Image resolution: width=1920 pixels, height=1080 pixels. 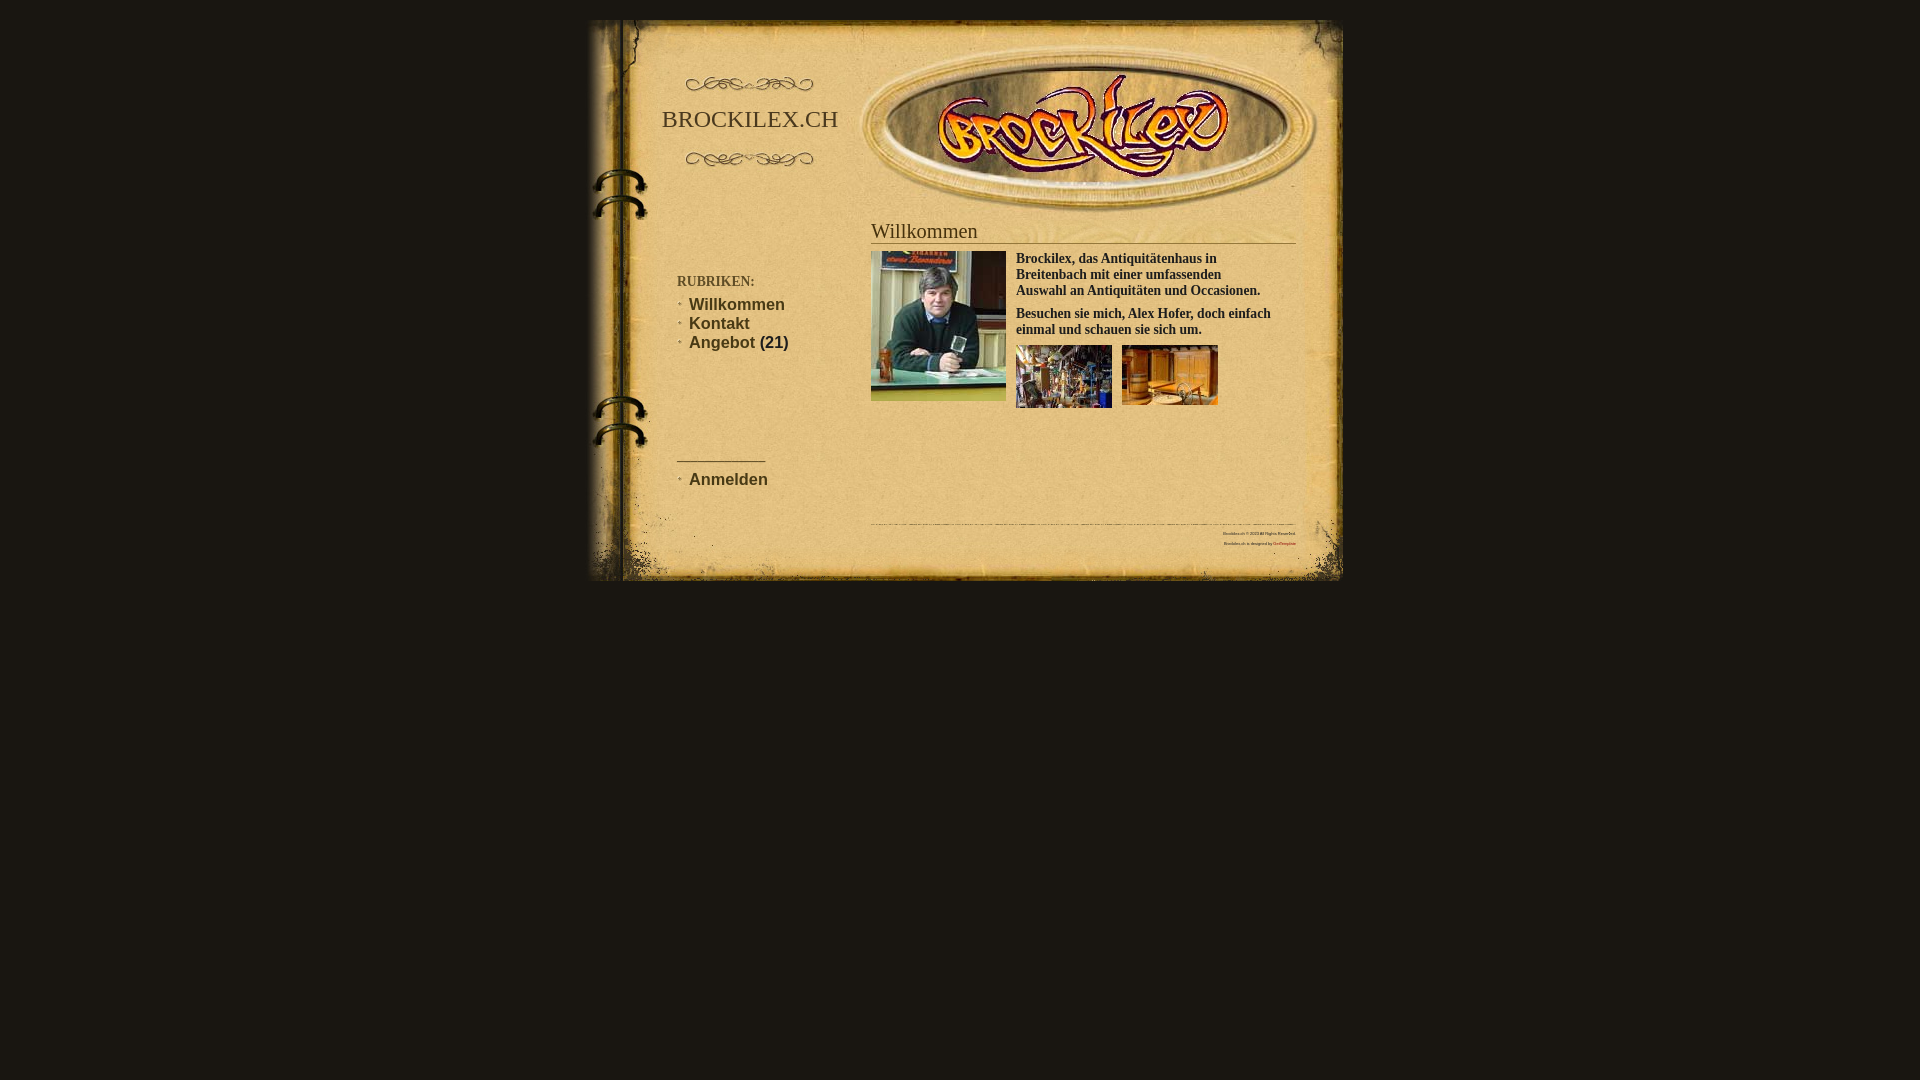 What do you see at coordinates (750, 120) in the screenshot?
I see `BROCKILEX.CH` at bounding box center [750, 120].